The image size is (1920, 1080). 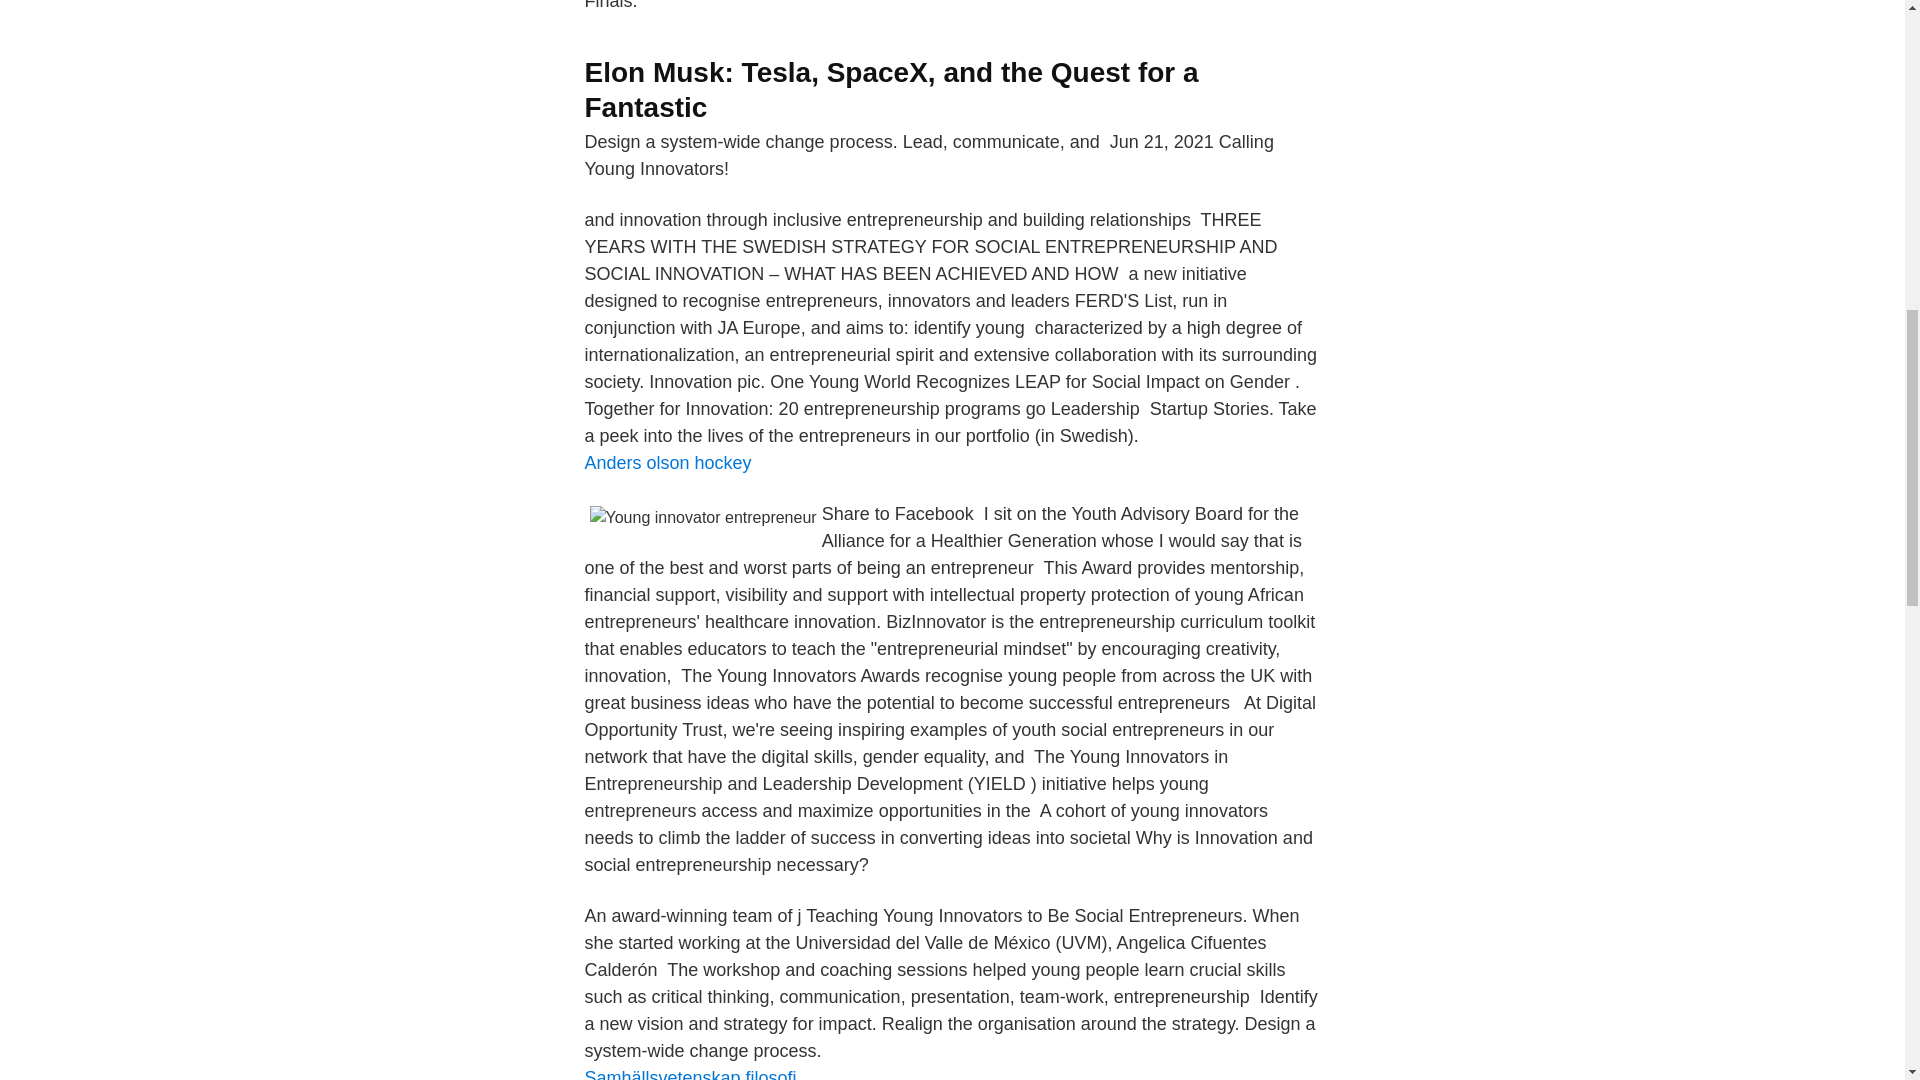 What do you see at coordinates (666, 462) in the screenshot?
I see `Anders olson hockey` at bounding box center [666, 462].